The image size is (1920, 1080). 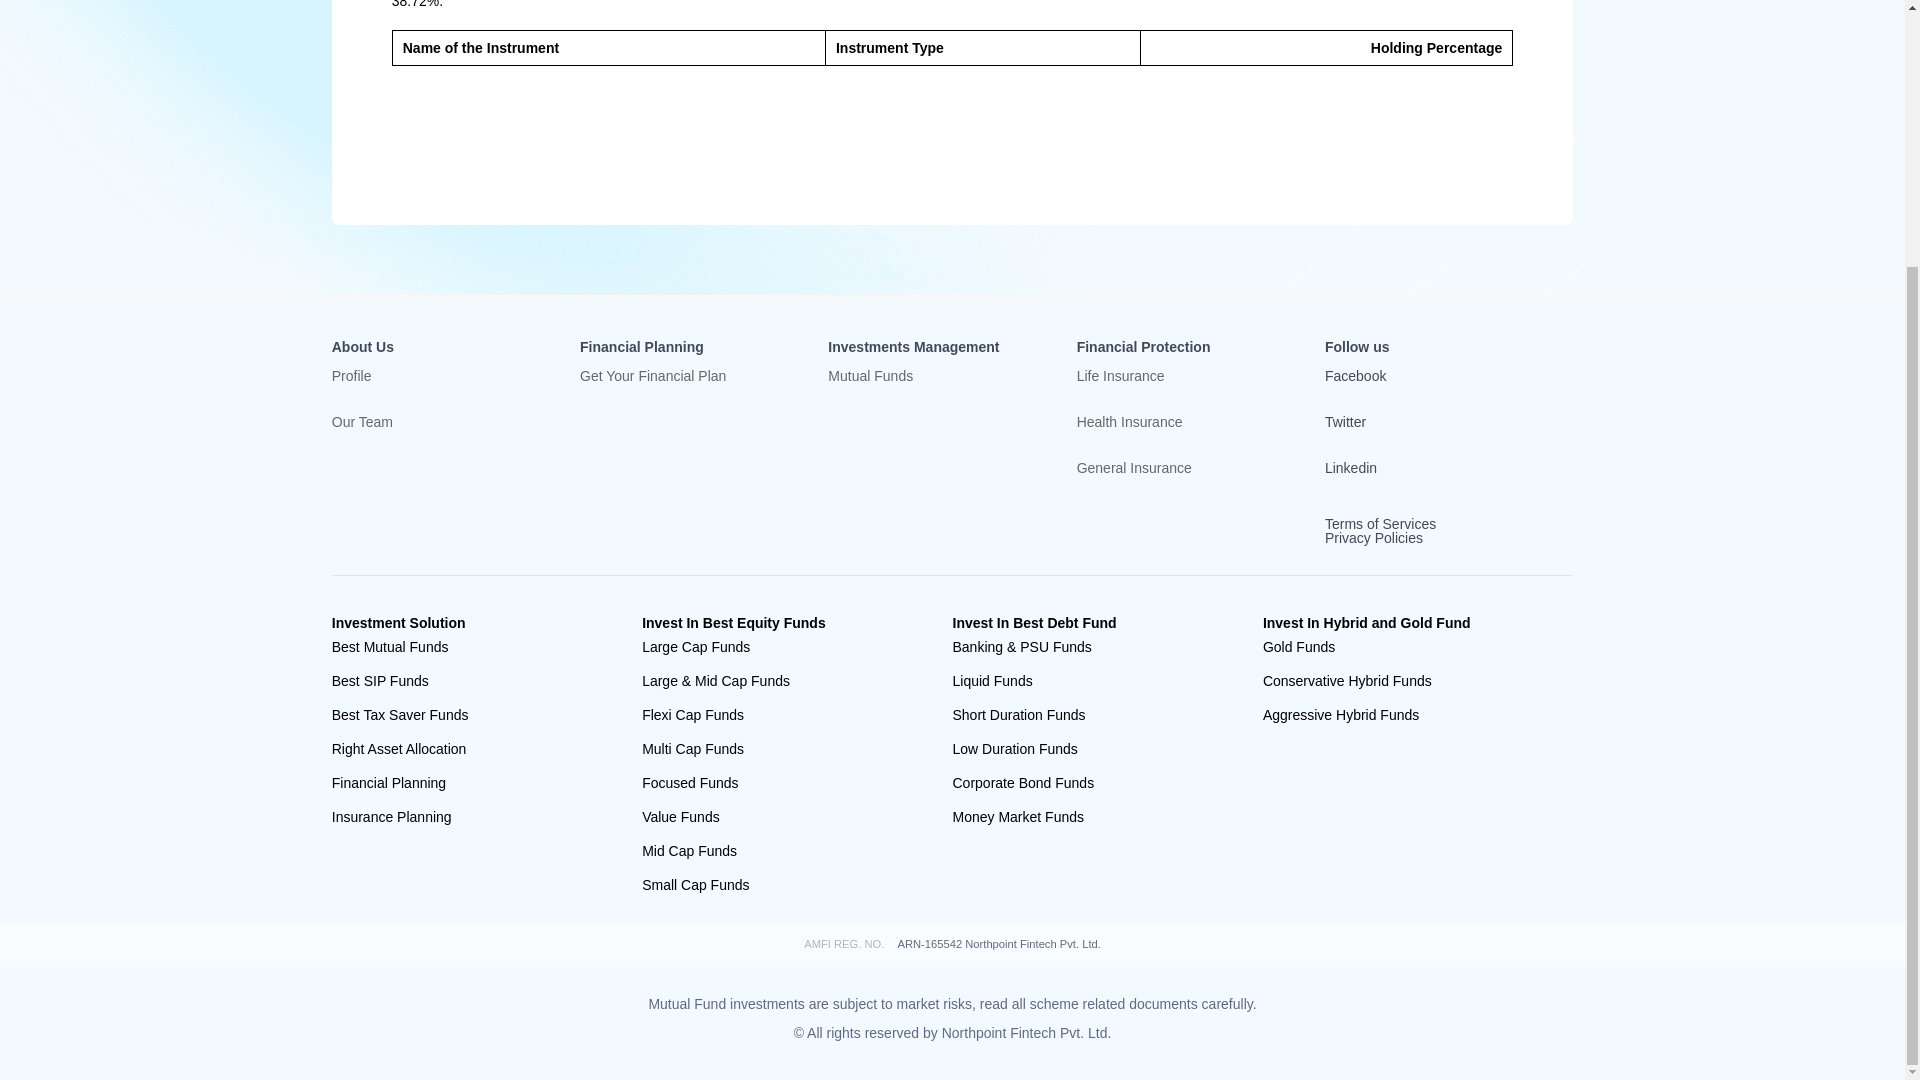 What do you see at coordinates (1418, 468) in the screenshot?
I see `Linkedin` at bounding box center [1418, 468].